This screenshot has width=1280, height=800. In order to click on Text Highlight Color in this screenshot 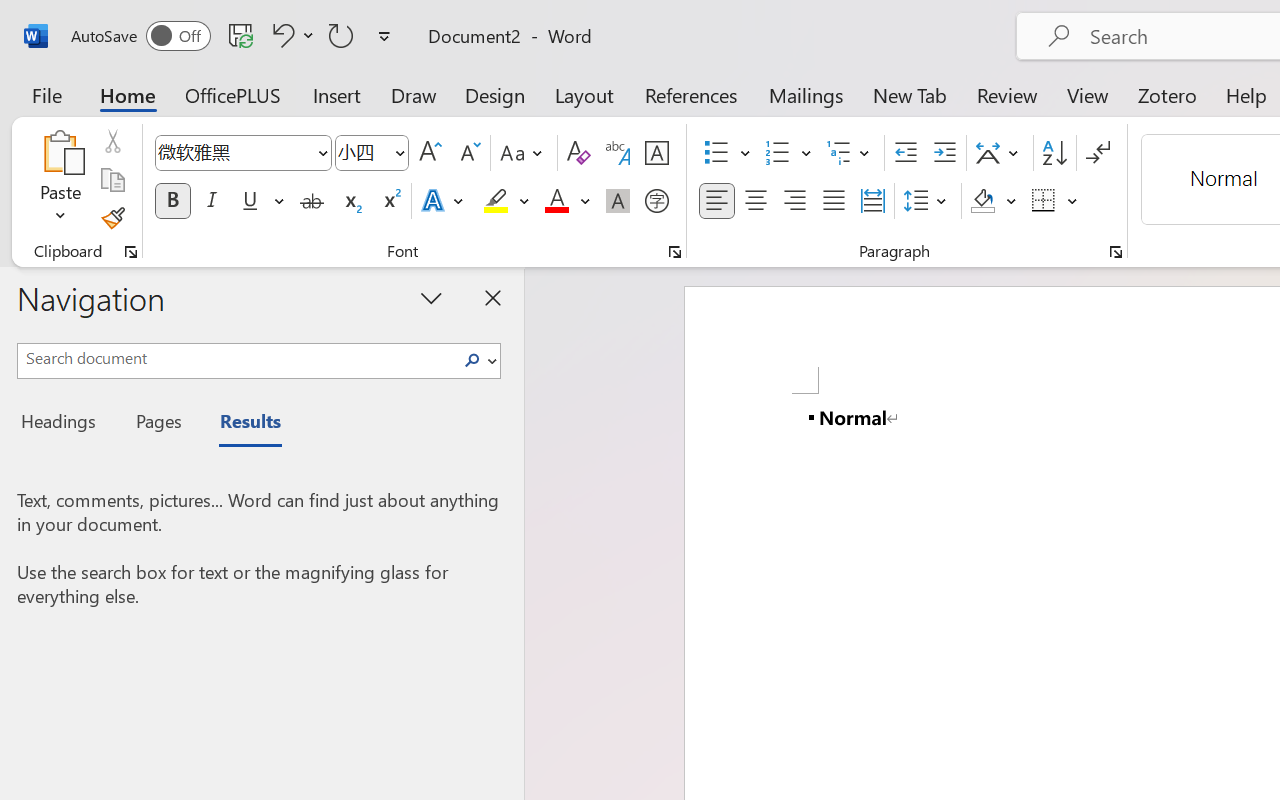, I will do `click(506, 201)`.